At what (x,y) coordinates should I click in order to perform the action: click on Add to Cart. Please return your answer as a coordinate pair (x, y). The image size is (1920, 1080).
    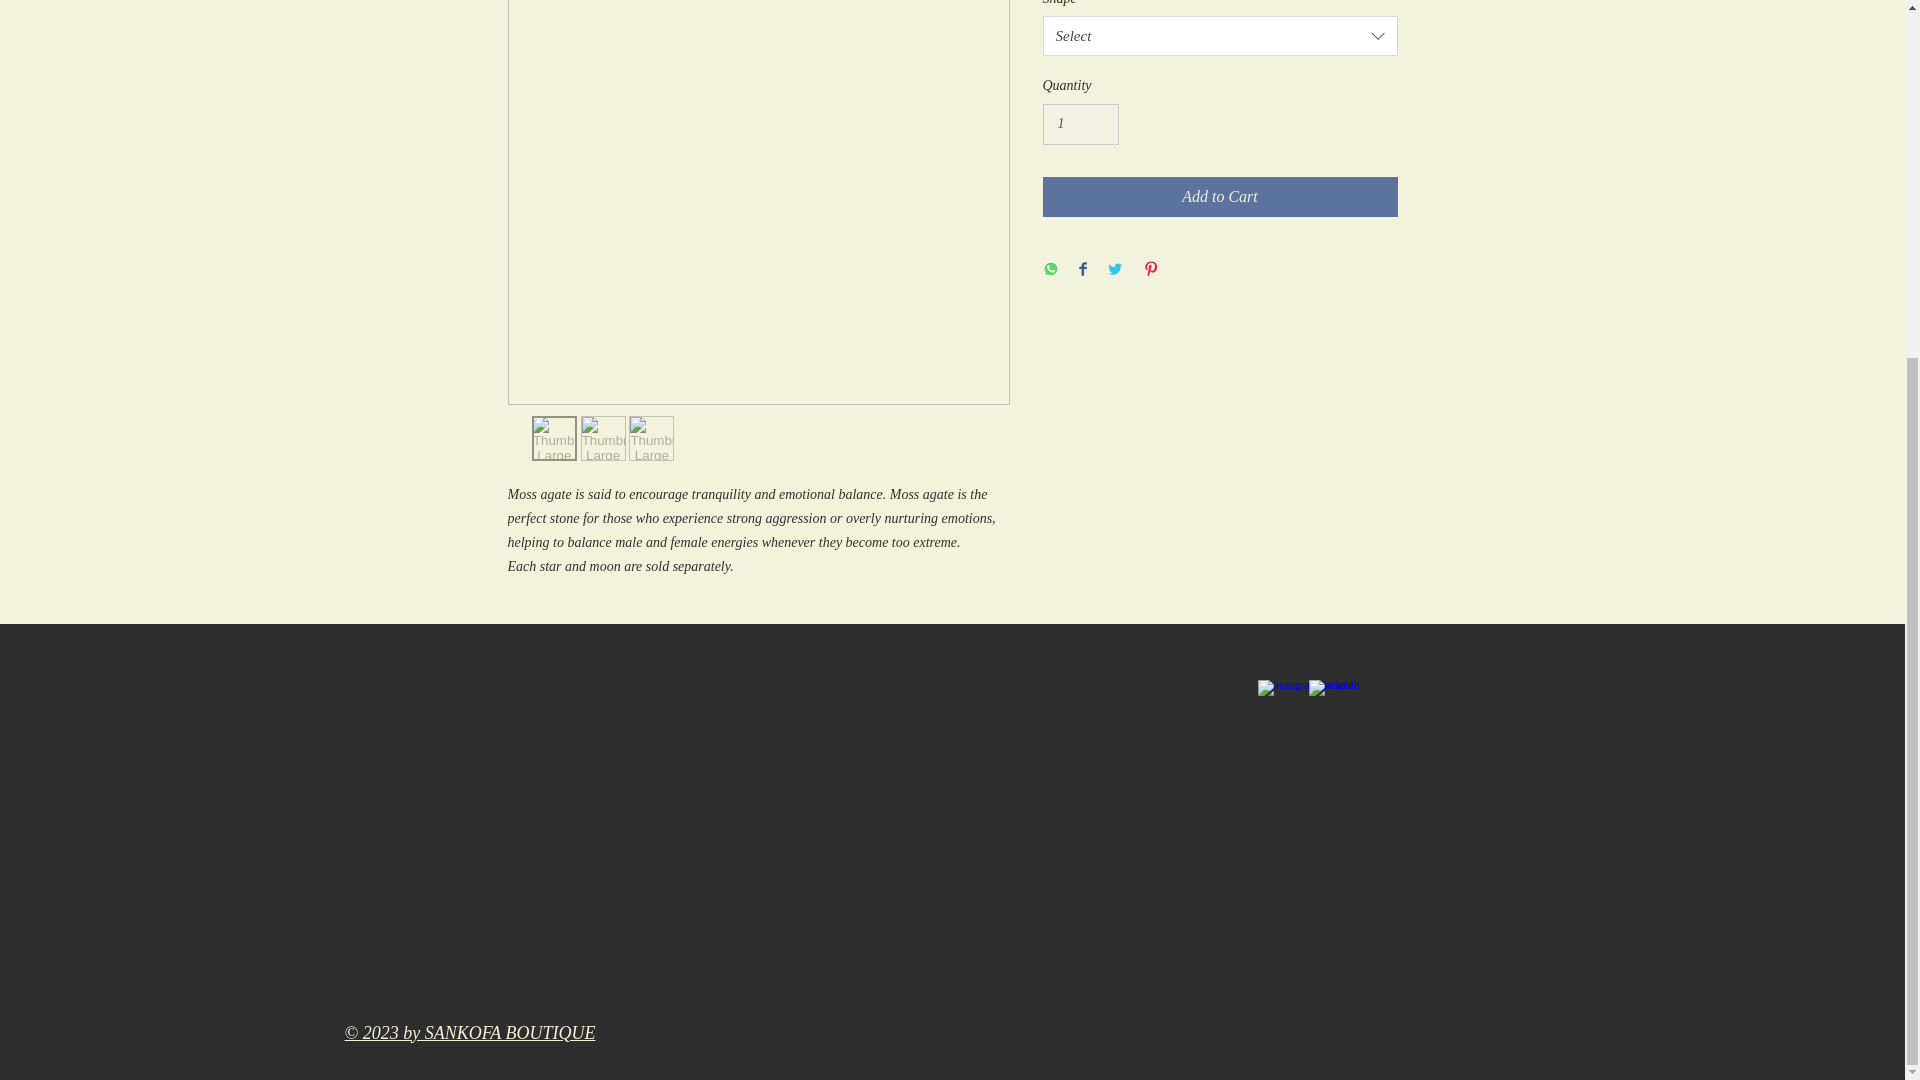
    Looking at the image, I should click on (1220, 197).